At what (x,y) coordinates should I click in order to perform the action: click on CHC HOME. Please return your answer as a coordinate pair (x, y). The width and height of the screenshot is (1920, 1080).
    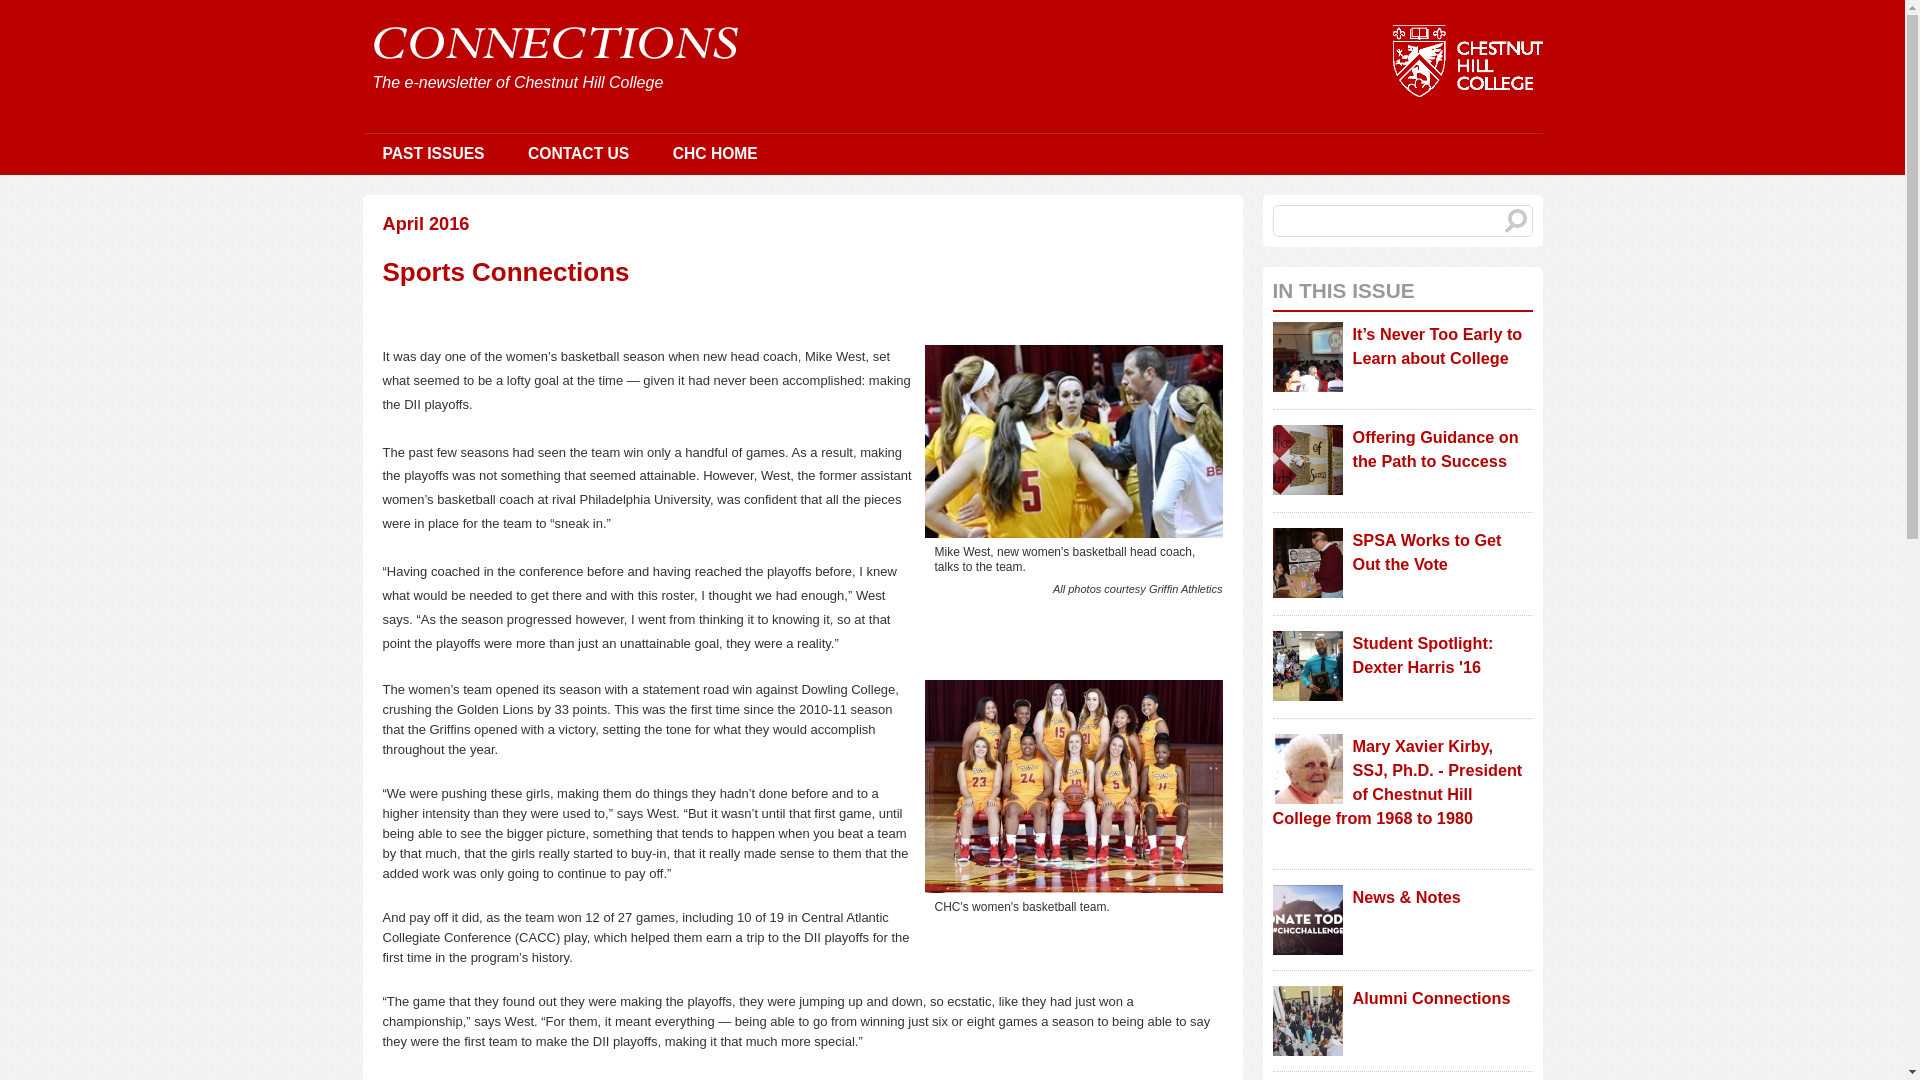
    Looking at the image, I should click on (714, 154).